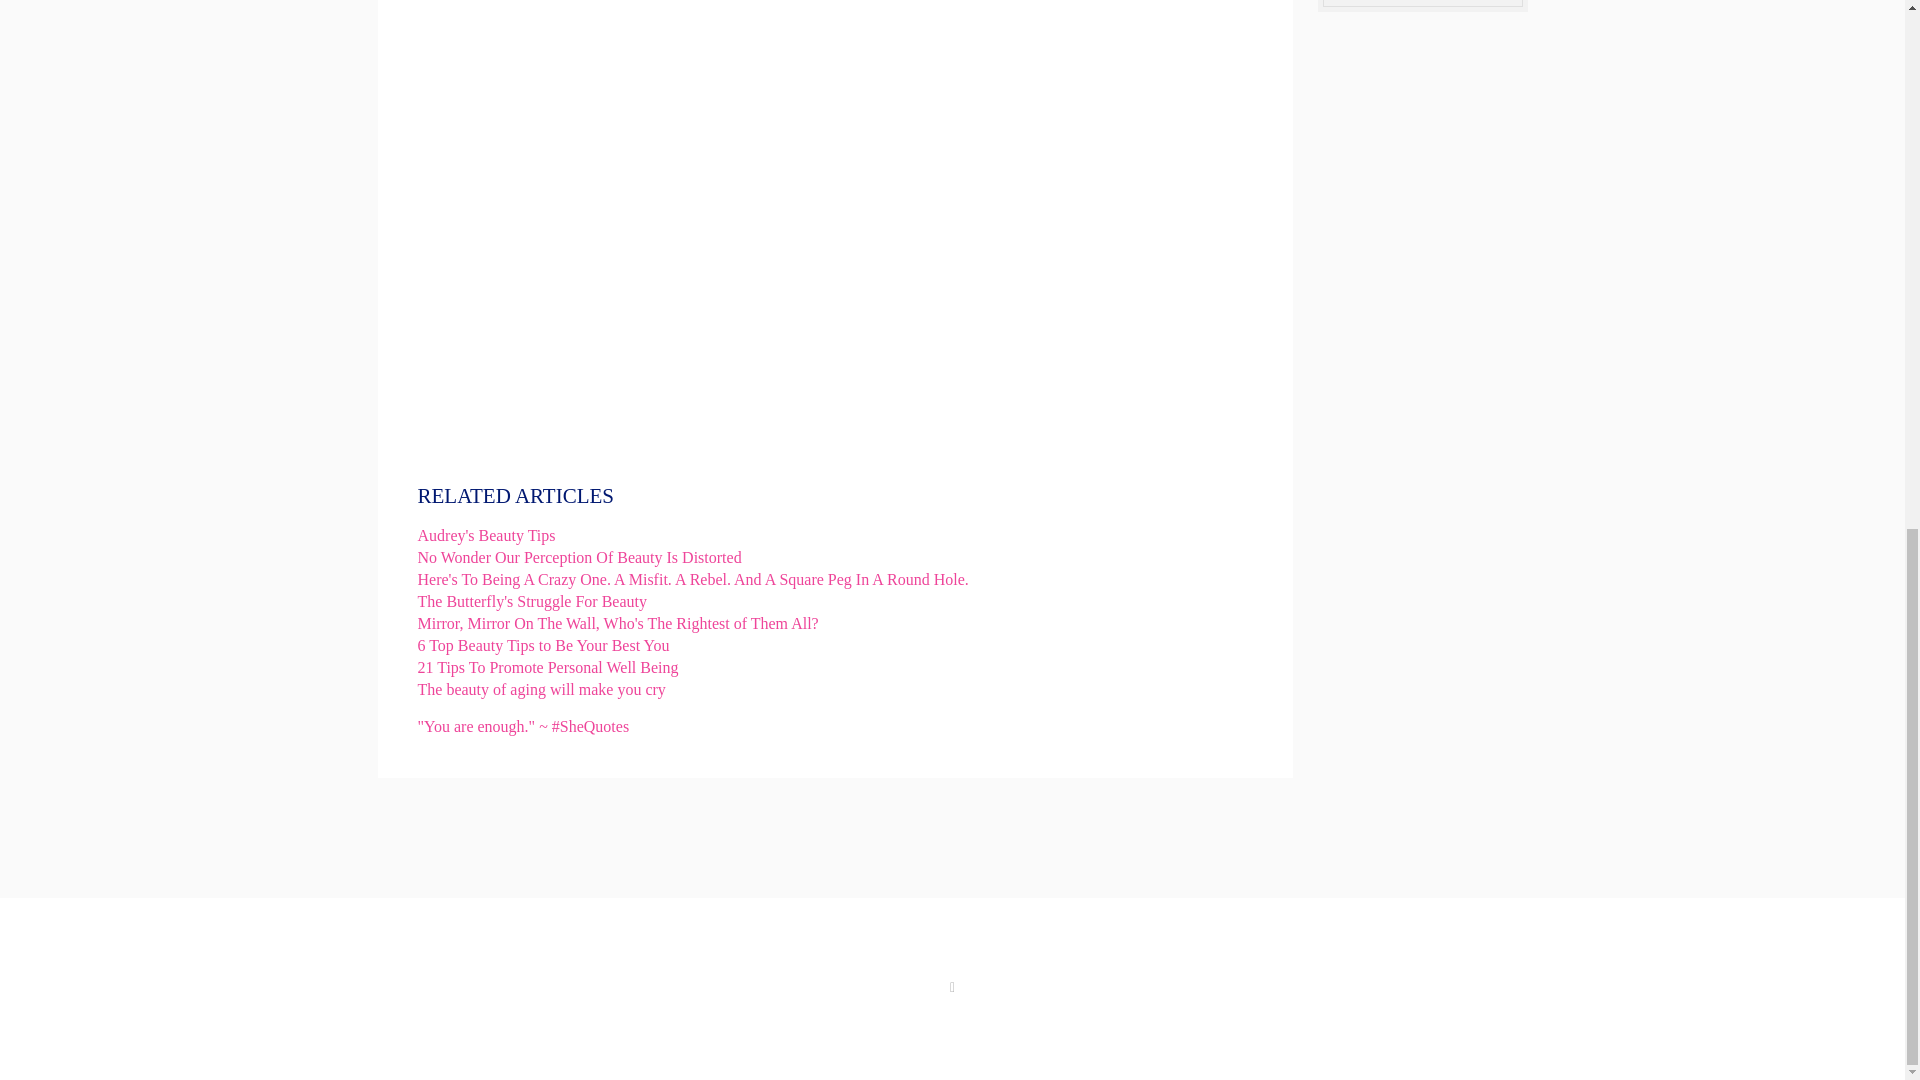 This screenshot has width=1920, height=1080. Describe the element at coordinates (580, 556) in the screenshot. I see `No Wonder Our Perception Of Beauty Is Distorted` at that location.